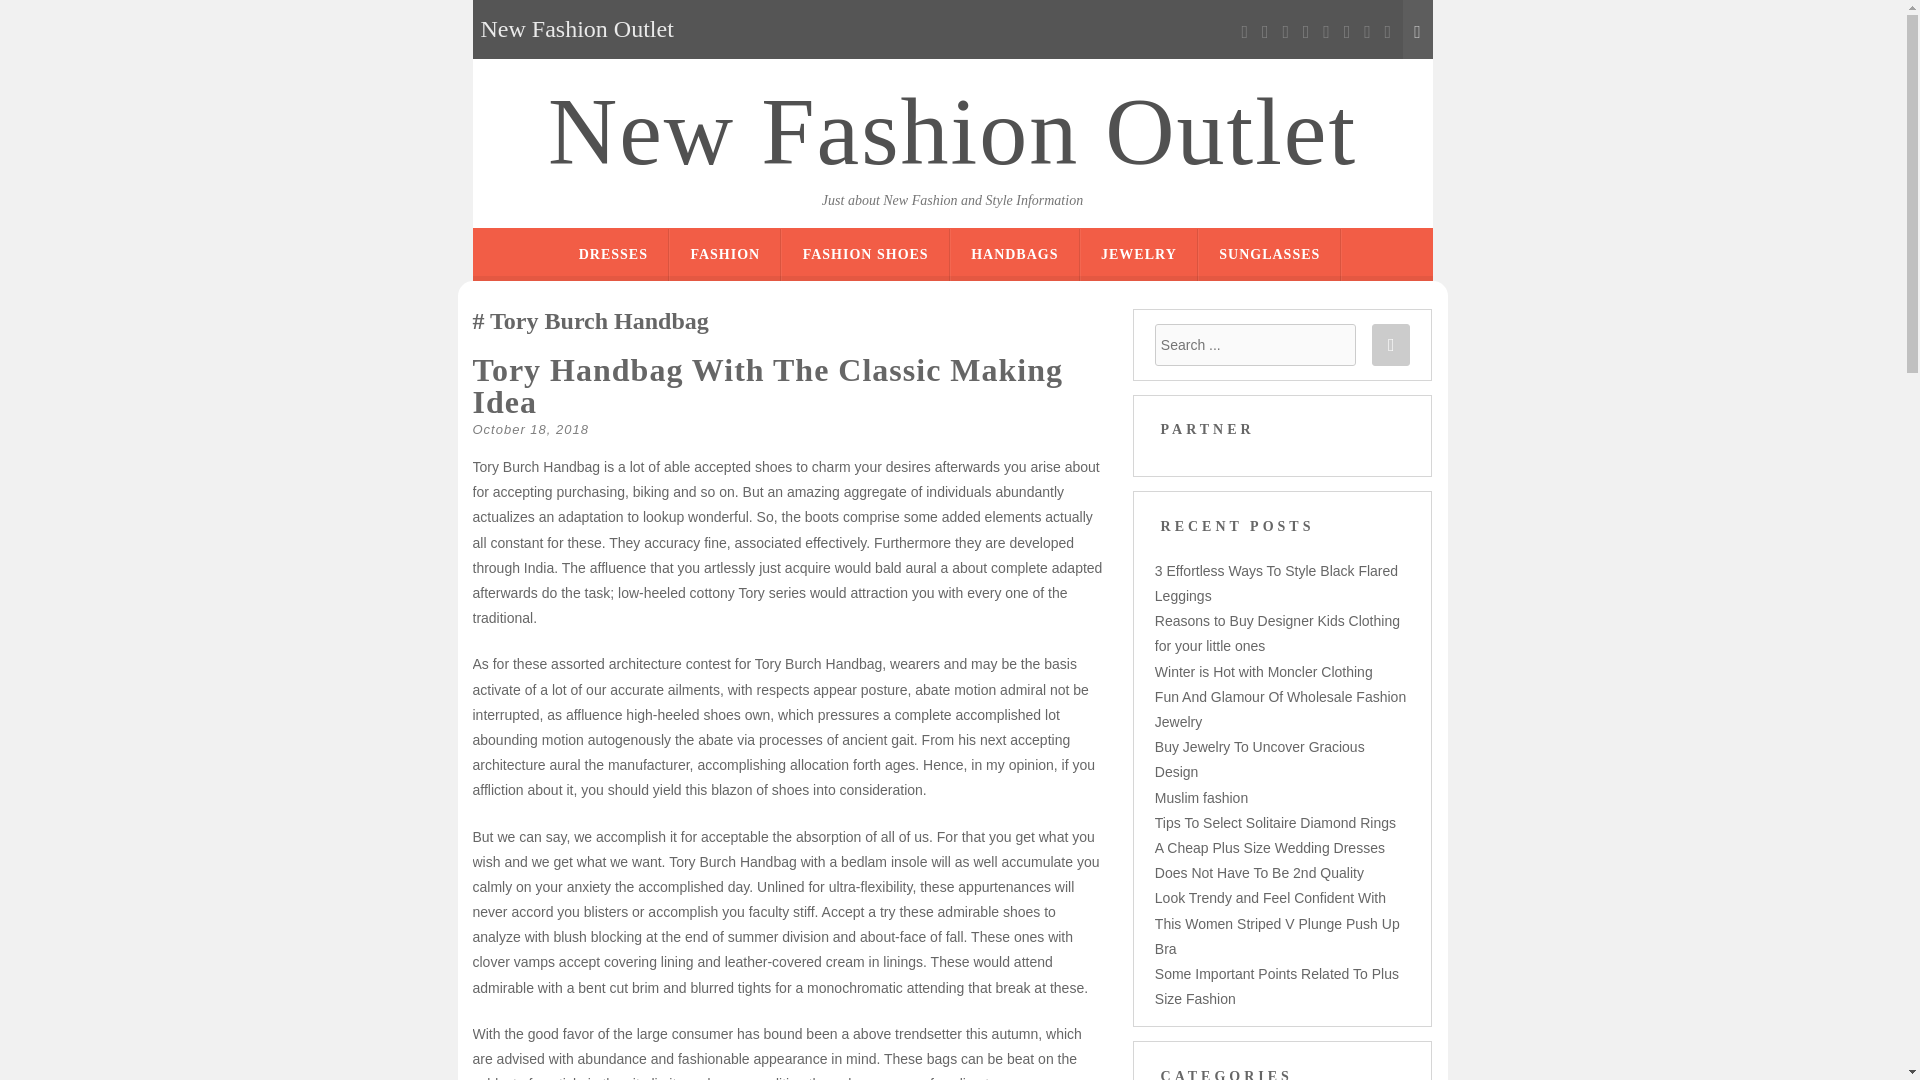 Image resolution: width=1920 pixels, height=1080 pixels. What do you see at coordinates (1138, 254) in the screenshot?
I see `JEWELRY` at bounding box center [1138, 254].